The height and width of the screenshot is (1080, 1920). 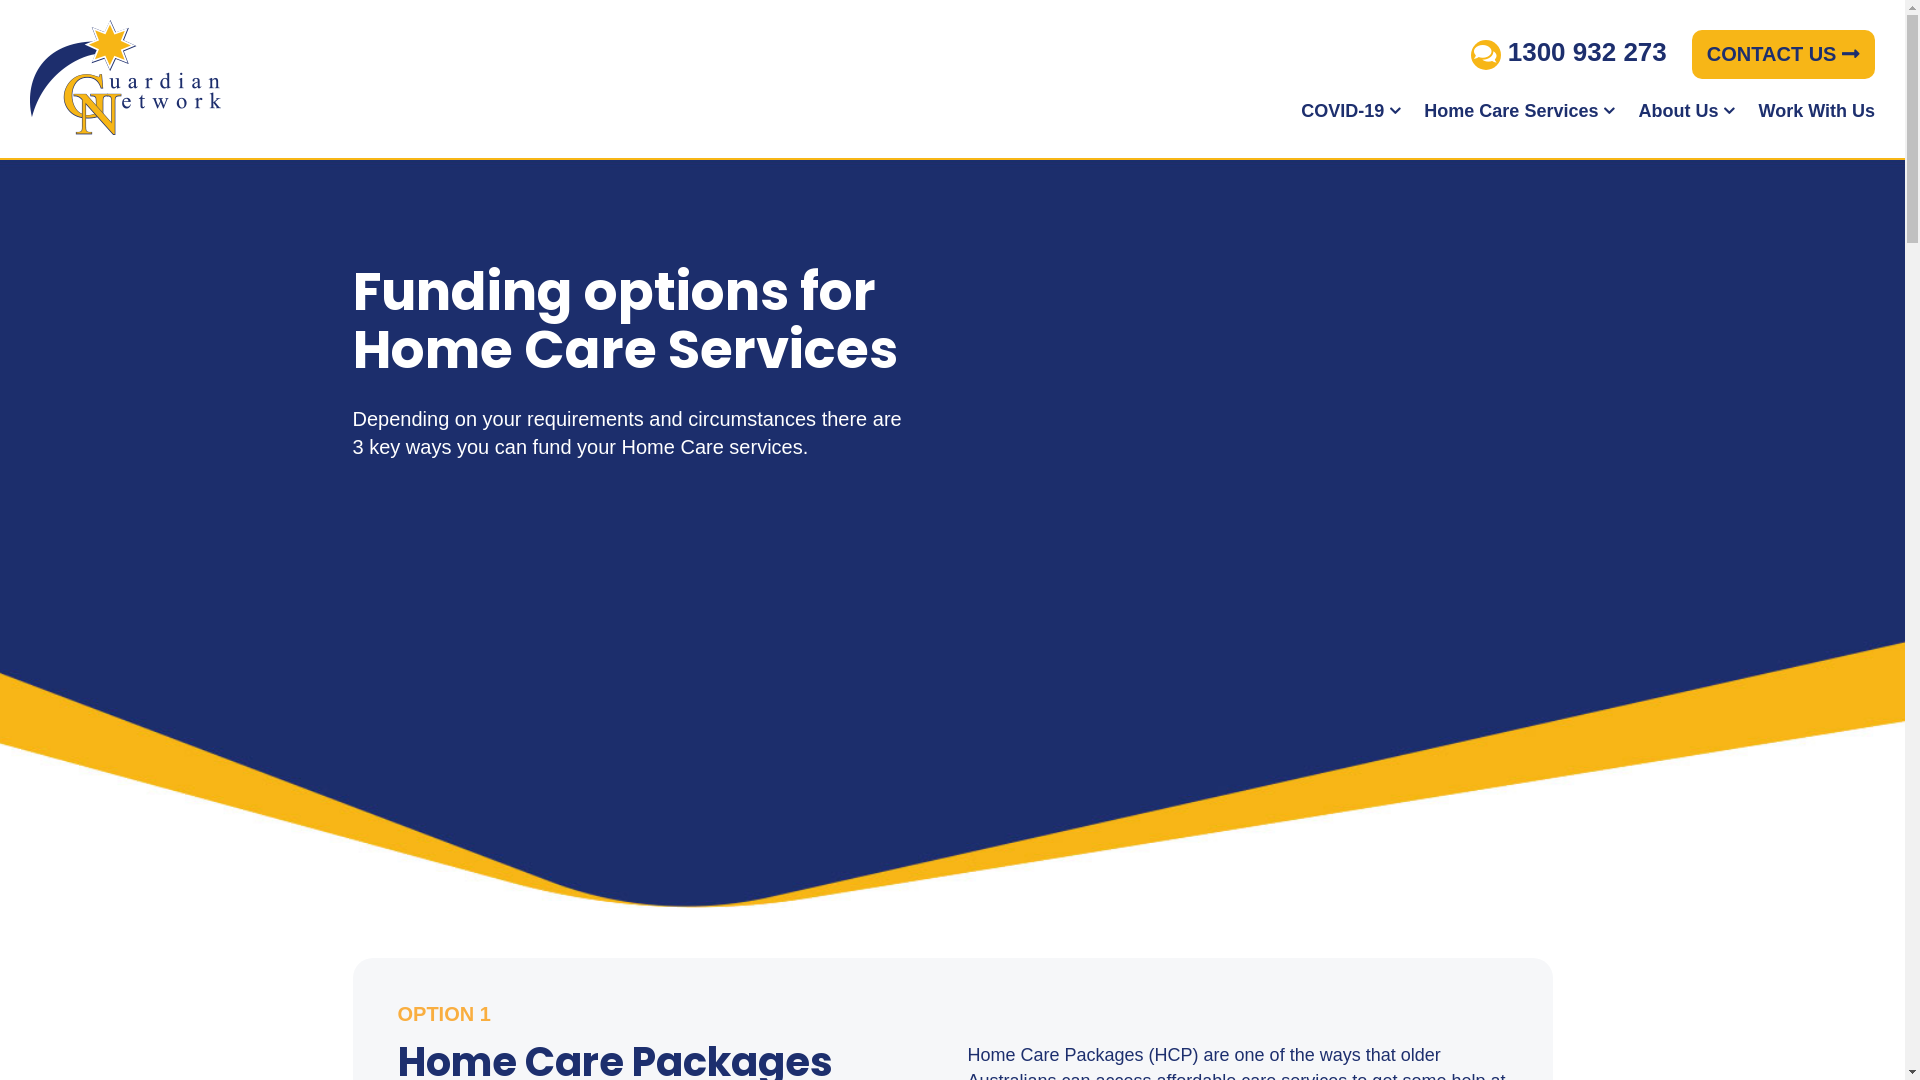 What do you see at coordinates (1351, 111) in the screenshot?
I see `COVID-19` at bounding box center [1351, 111].